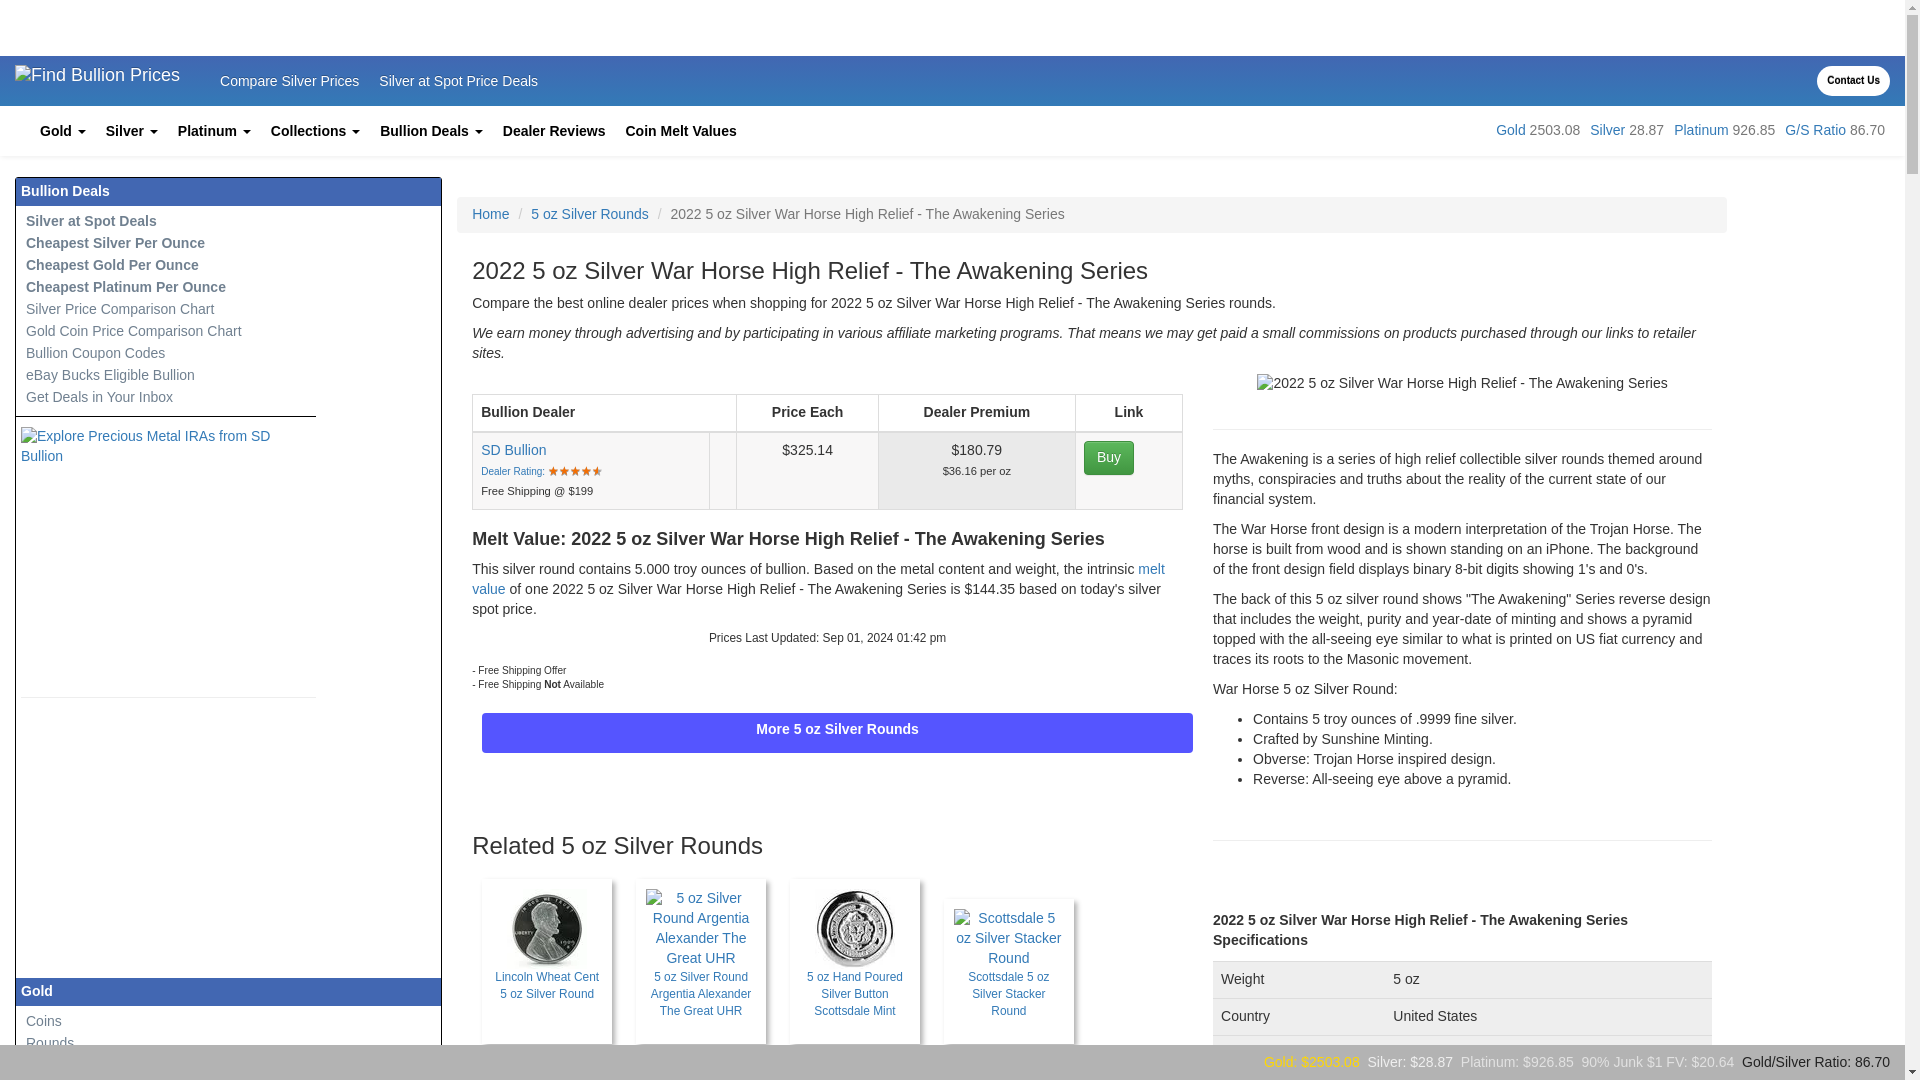  Describe the element at coordinates (458, 80) in the screenshot. I see `Silver at Spot Price Deals` at that location.